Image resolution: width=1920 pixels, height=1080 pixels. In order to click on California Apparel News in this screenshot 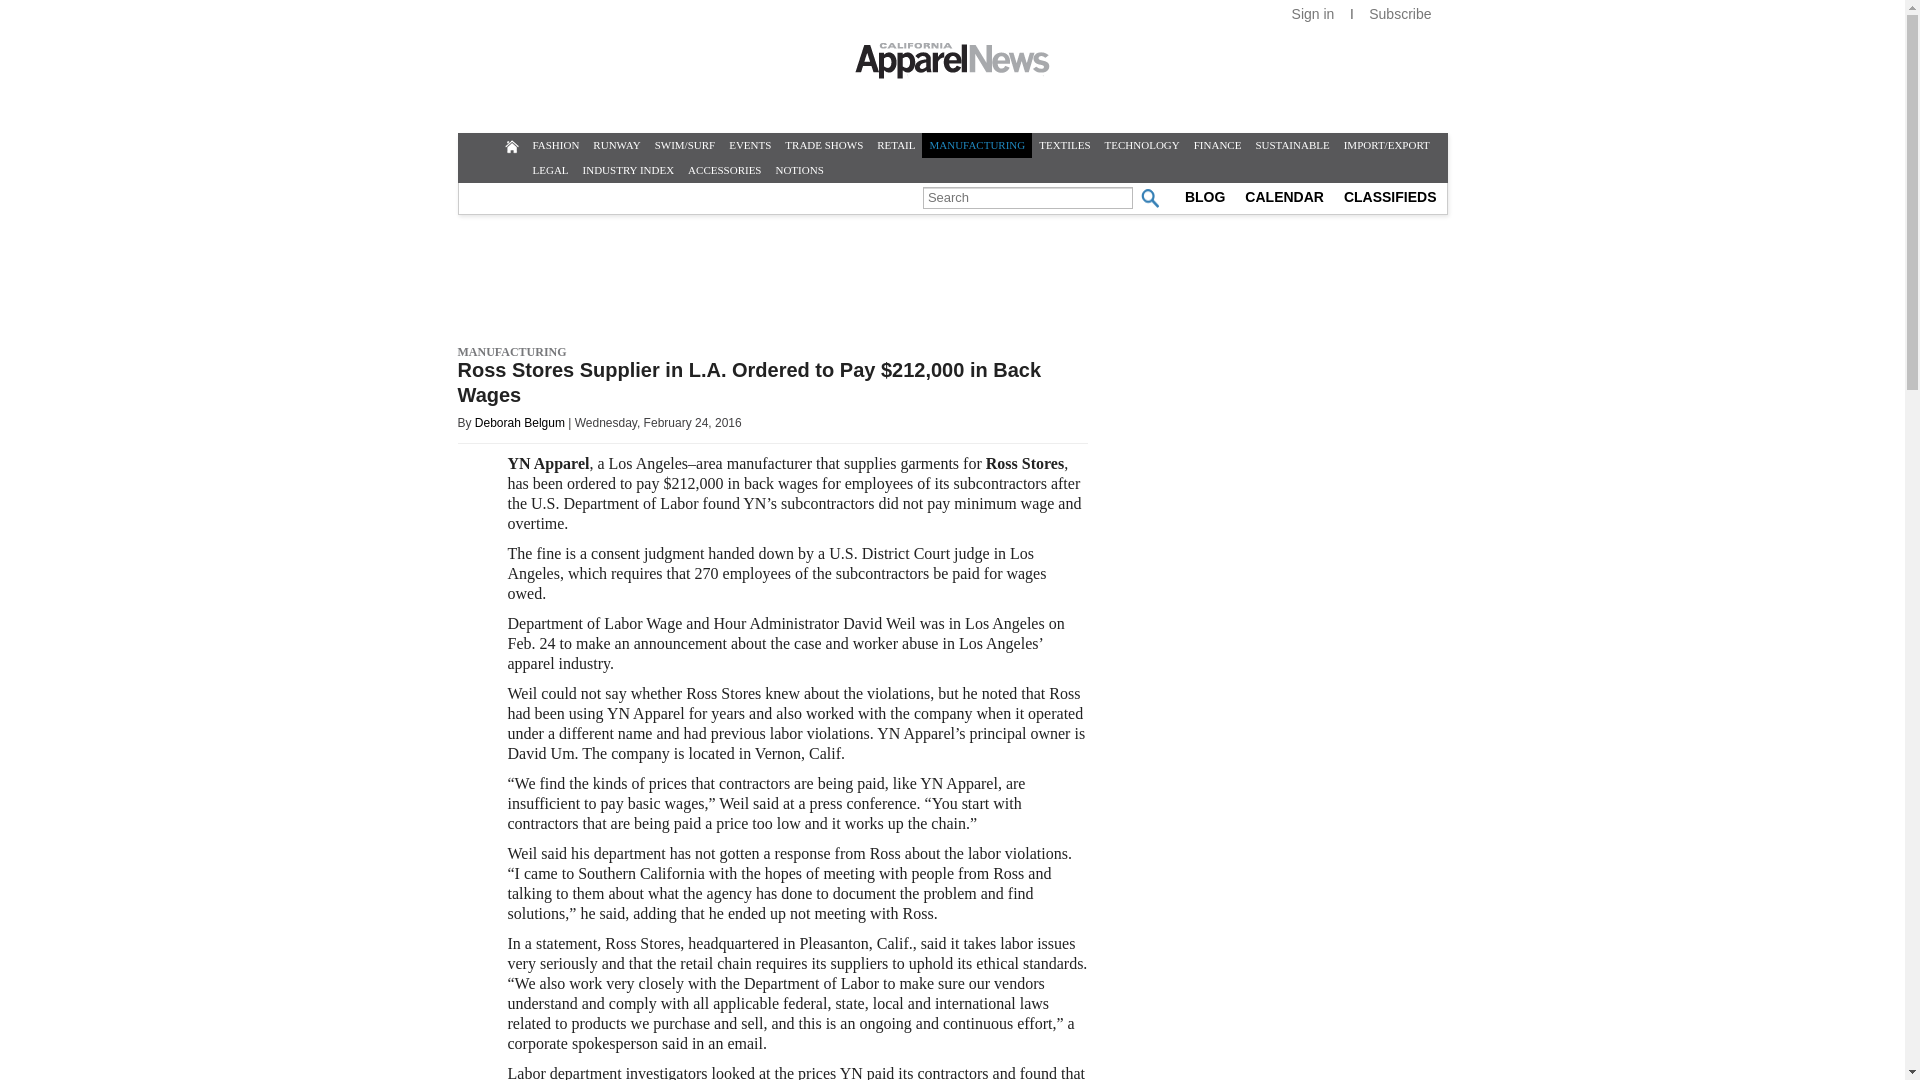, I will do `click(952, 60)`.